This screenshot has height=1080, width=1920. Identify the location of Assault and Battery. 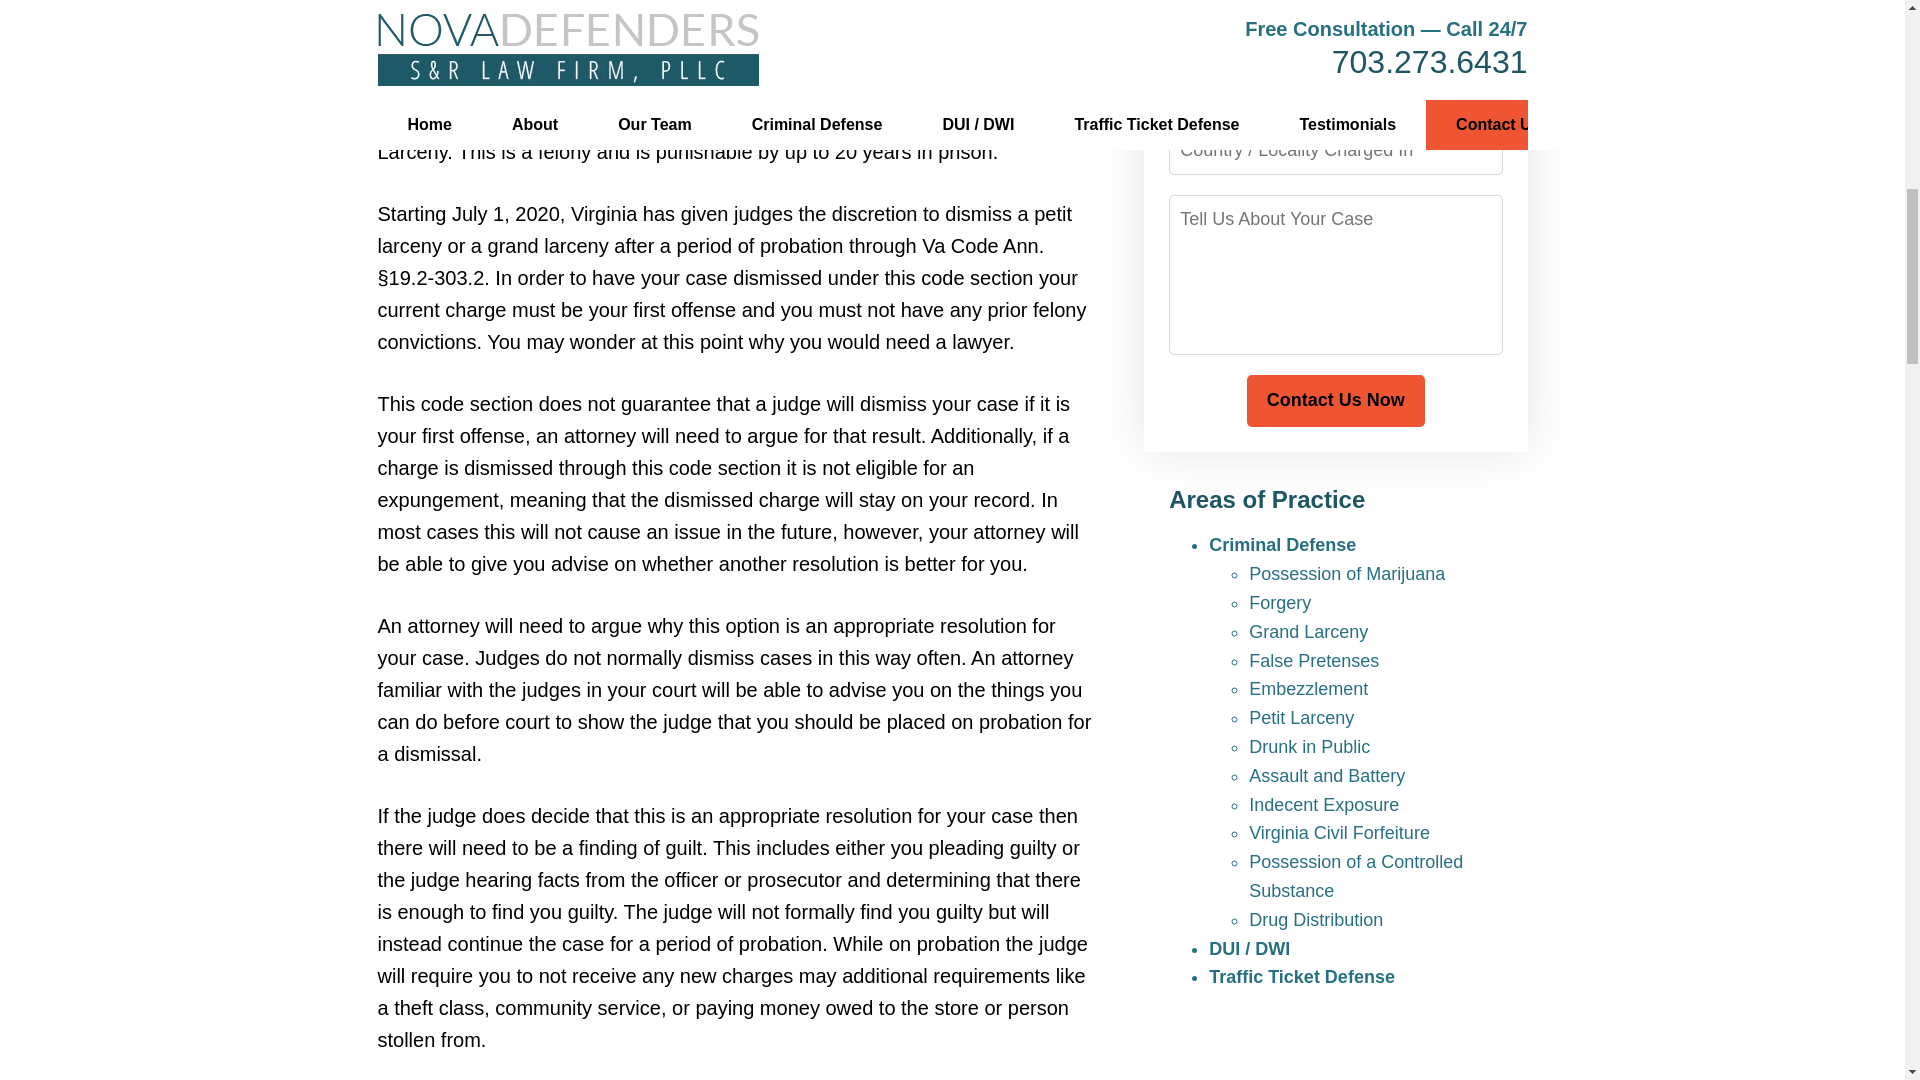
(1327, 776).